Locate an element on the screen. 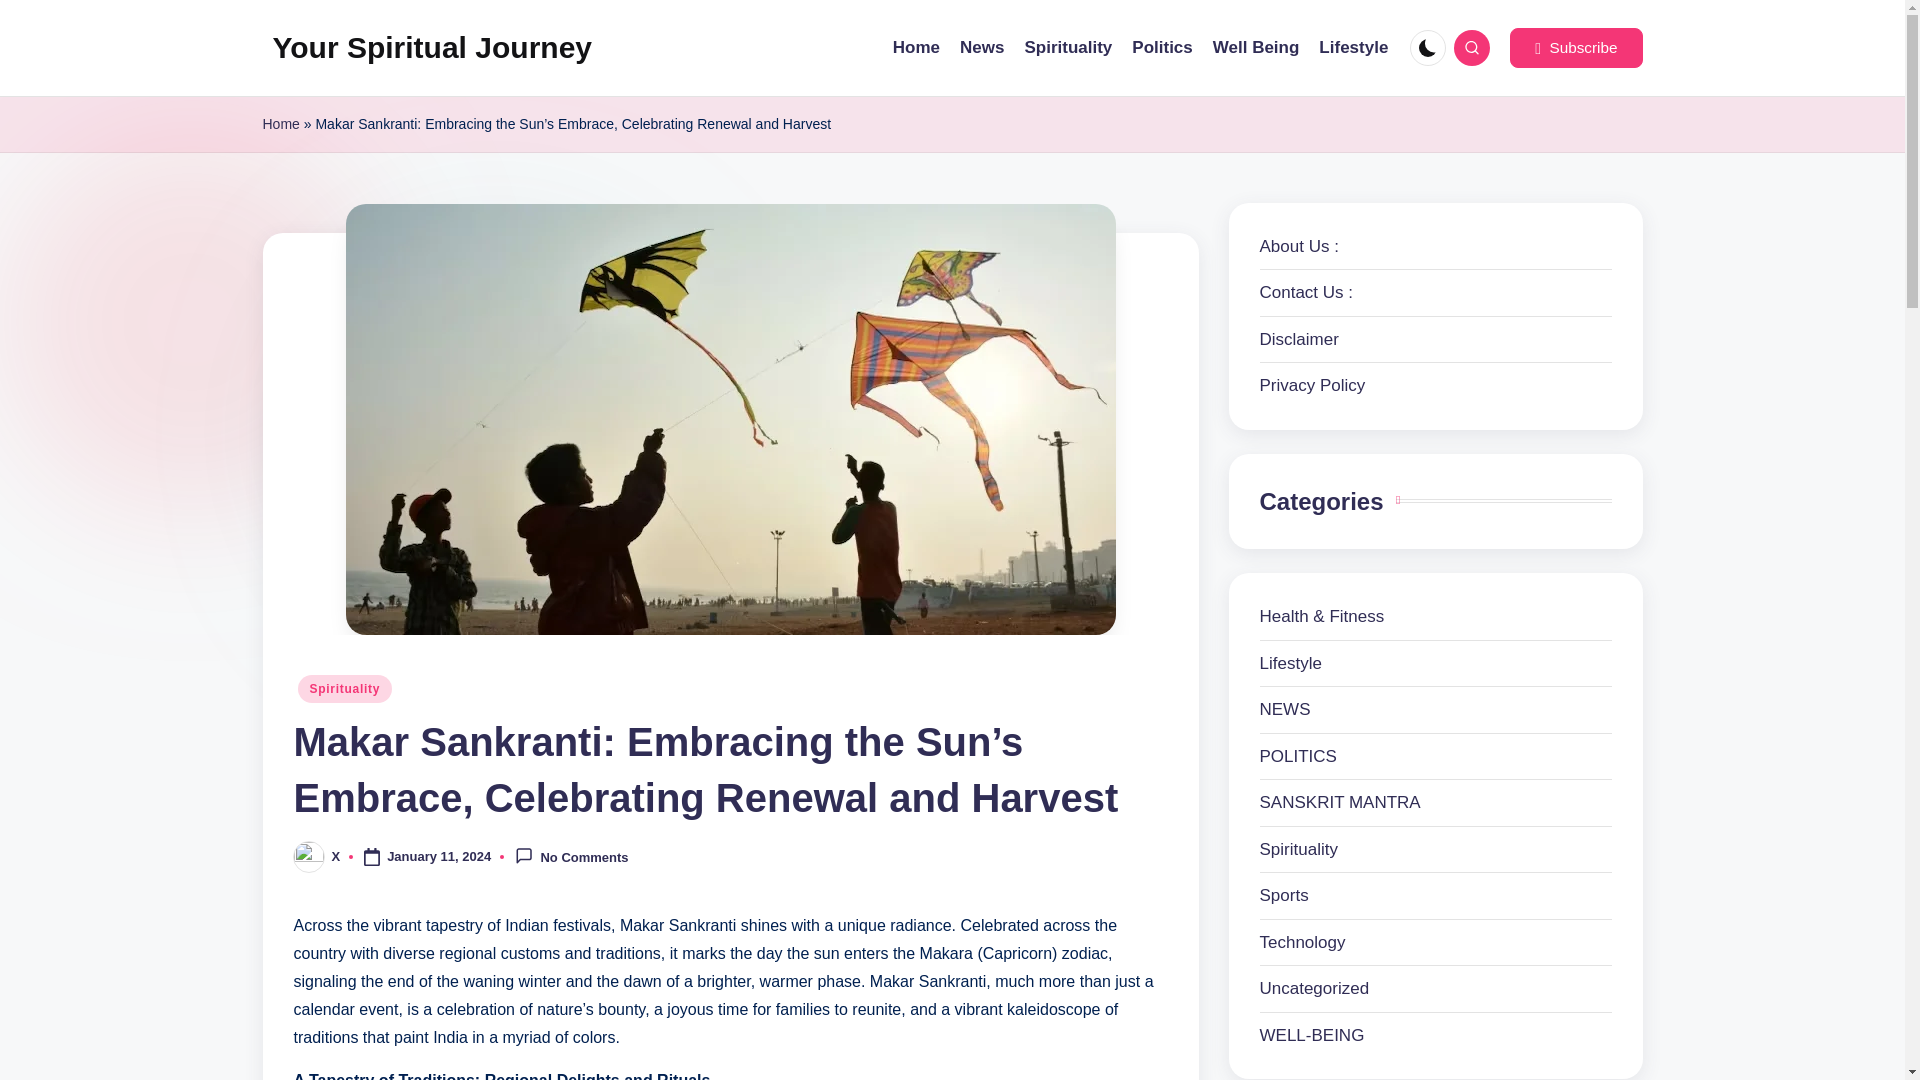 Image resolution: width=1920 pixels, height=1080 pixels. Your Spiritual Journey is located at coordinates (432, 48).